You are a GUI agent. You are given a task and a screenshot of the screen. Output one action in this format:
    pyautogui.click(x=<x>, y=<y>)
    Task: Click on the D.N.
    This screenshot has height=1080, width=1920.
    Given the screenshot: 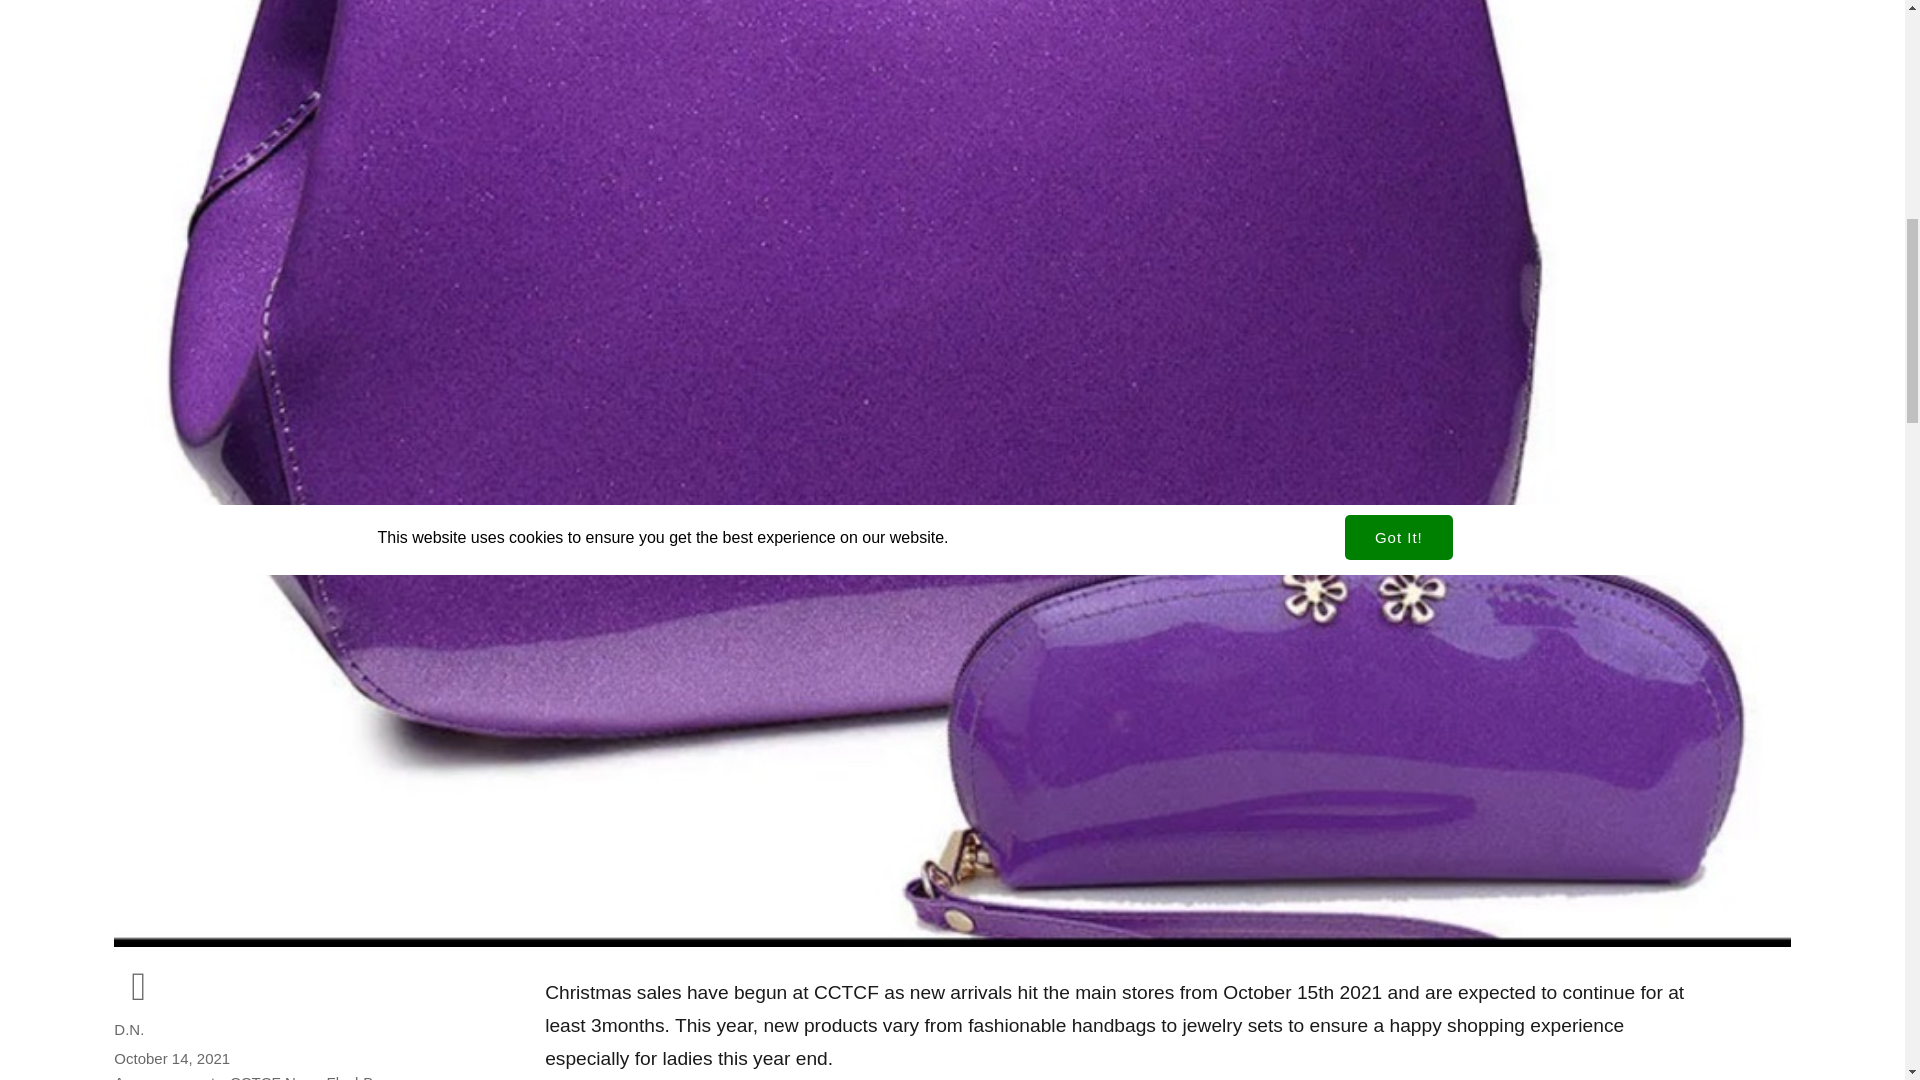 What is the action you would take?
    pyautogui.click(x=128, y=1028)
    